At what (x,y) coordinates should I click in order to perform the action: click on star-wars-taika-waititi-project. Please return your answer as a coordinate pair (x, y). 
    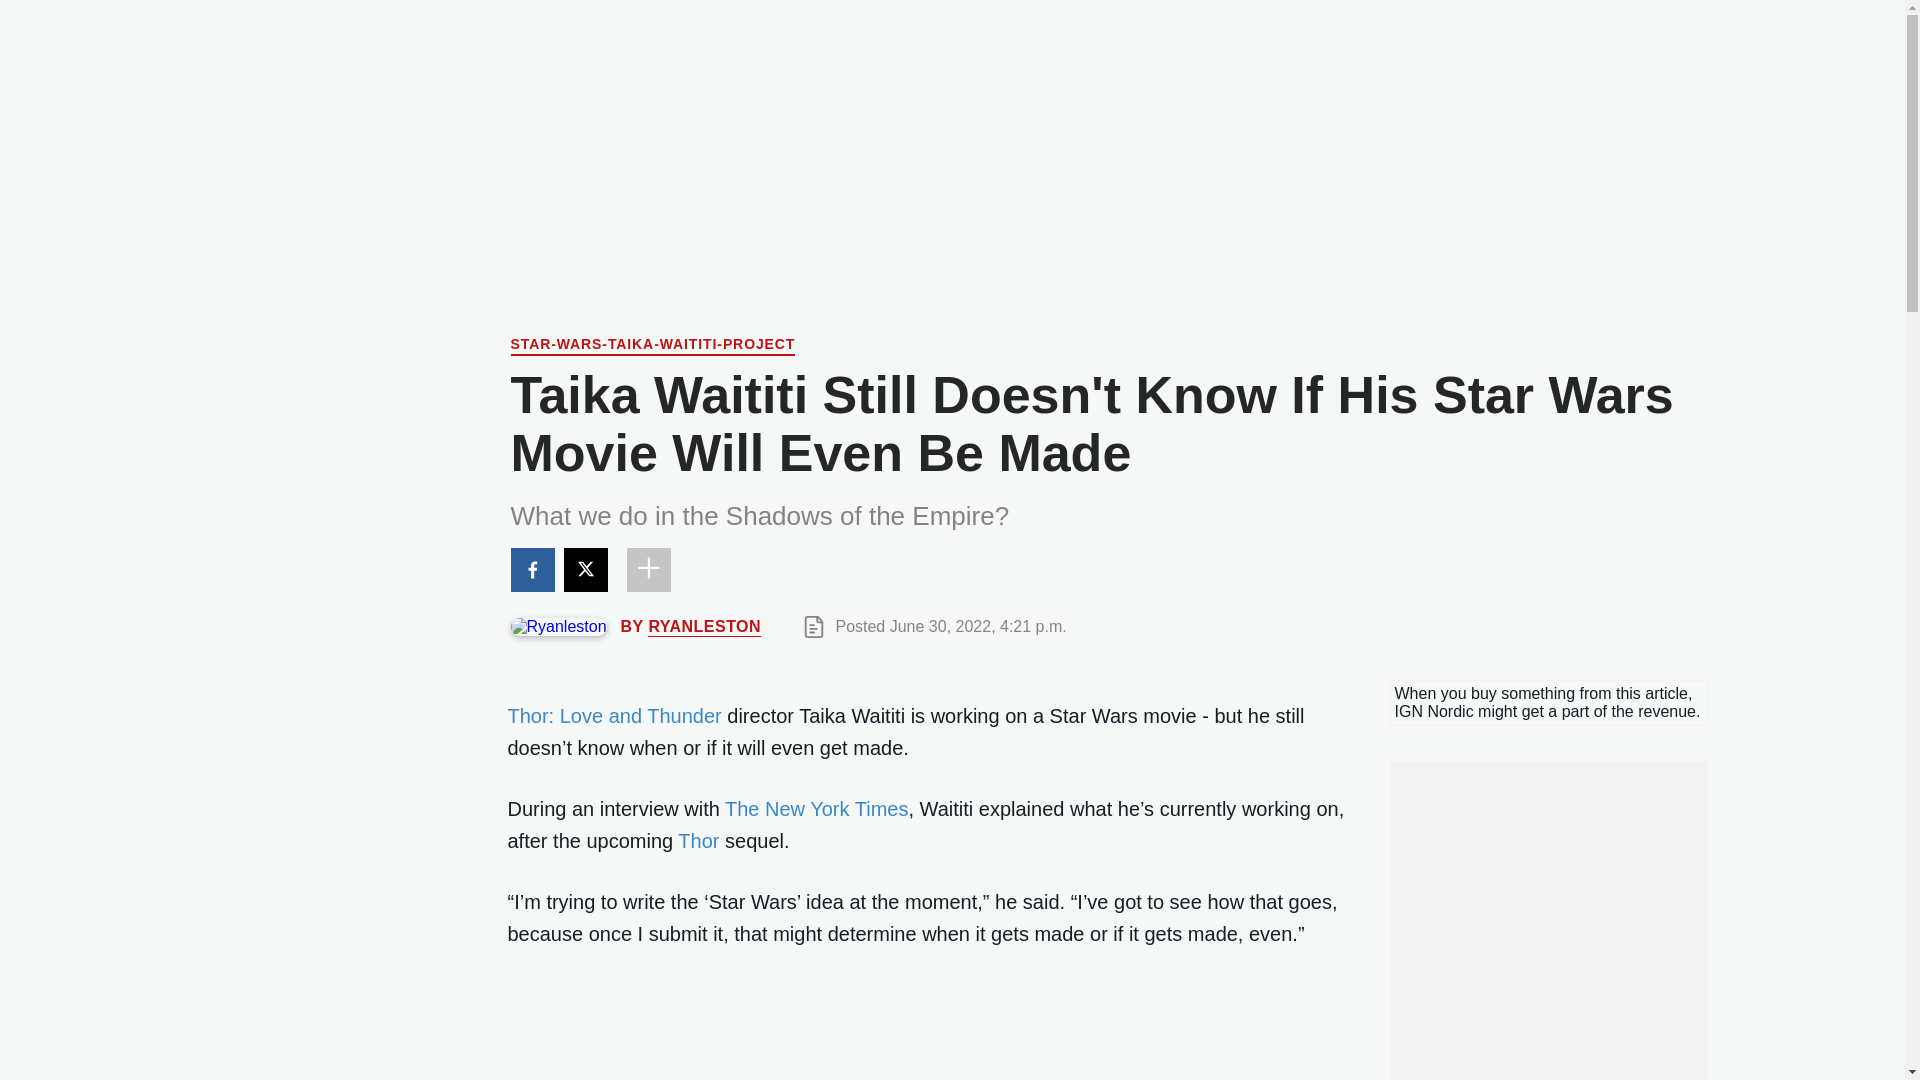
    Looking at the image, I should click on (652, 346).